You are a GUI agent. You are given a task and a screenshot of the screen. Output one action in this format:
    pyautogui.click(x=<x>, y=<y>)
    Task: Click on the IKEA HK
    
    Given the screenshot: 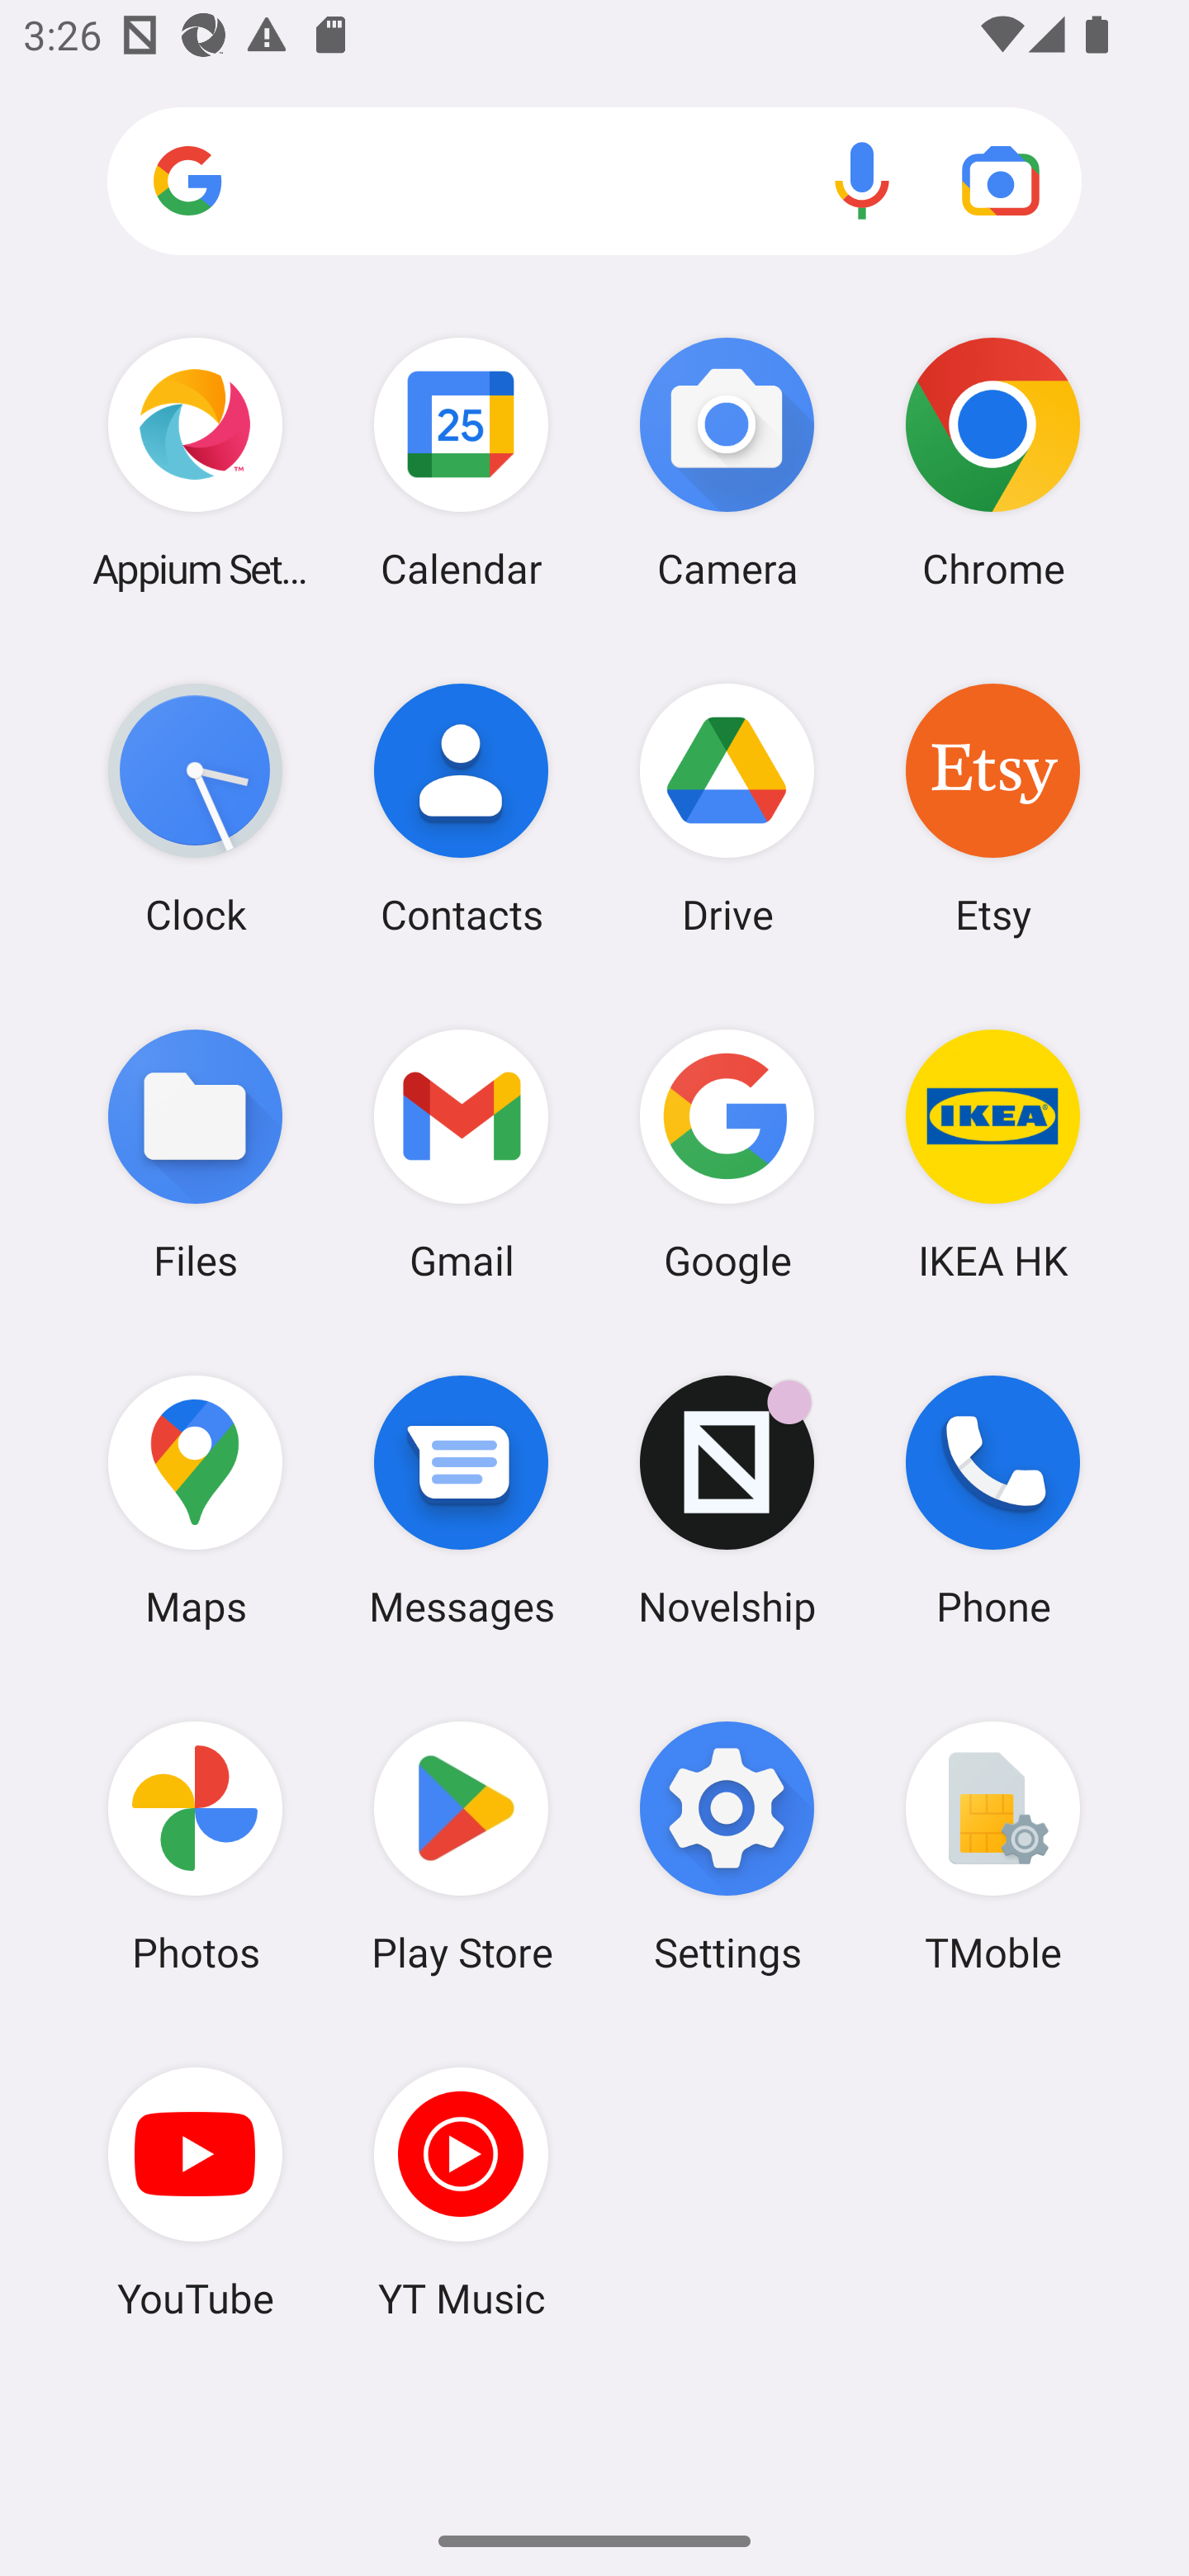 What is the action you would take?
    pyautogui.click(x=992, y=1153)
    